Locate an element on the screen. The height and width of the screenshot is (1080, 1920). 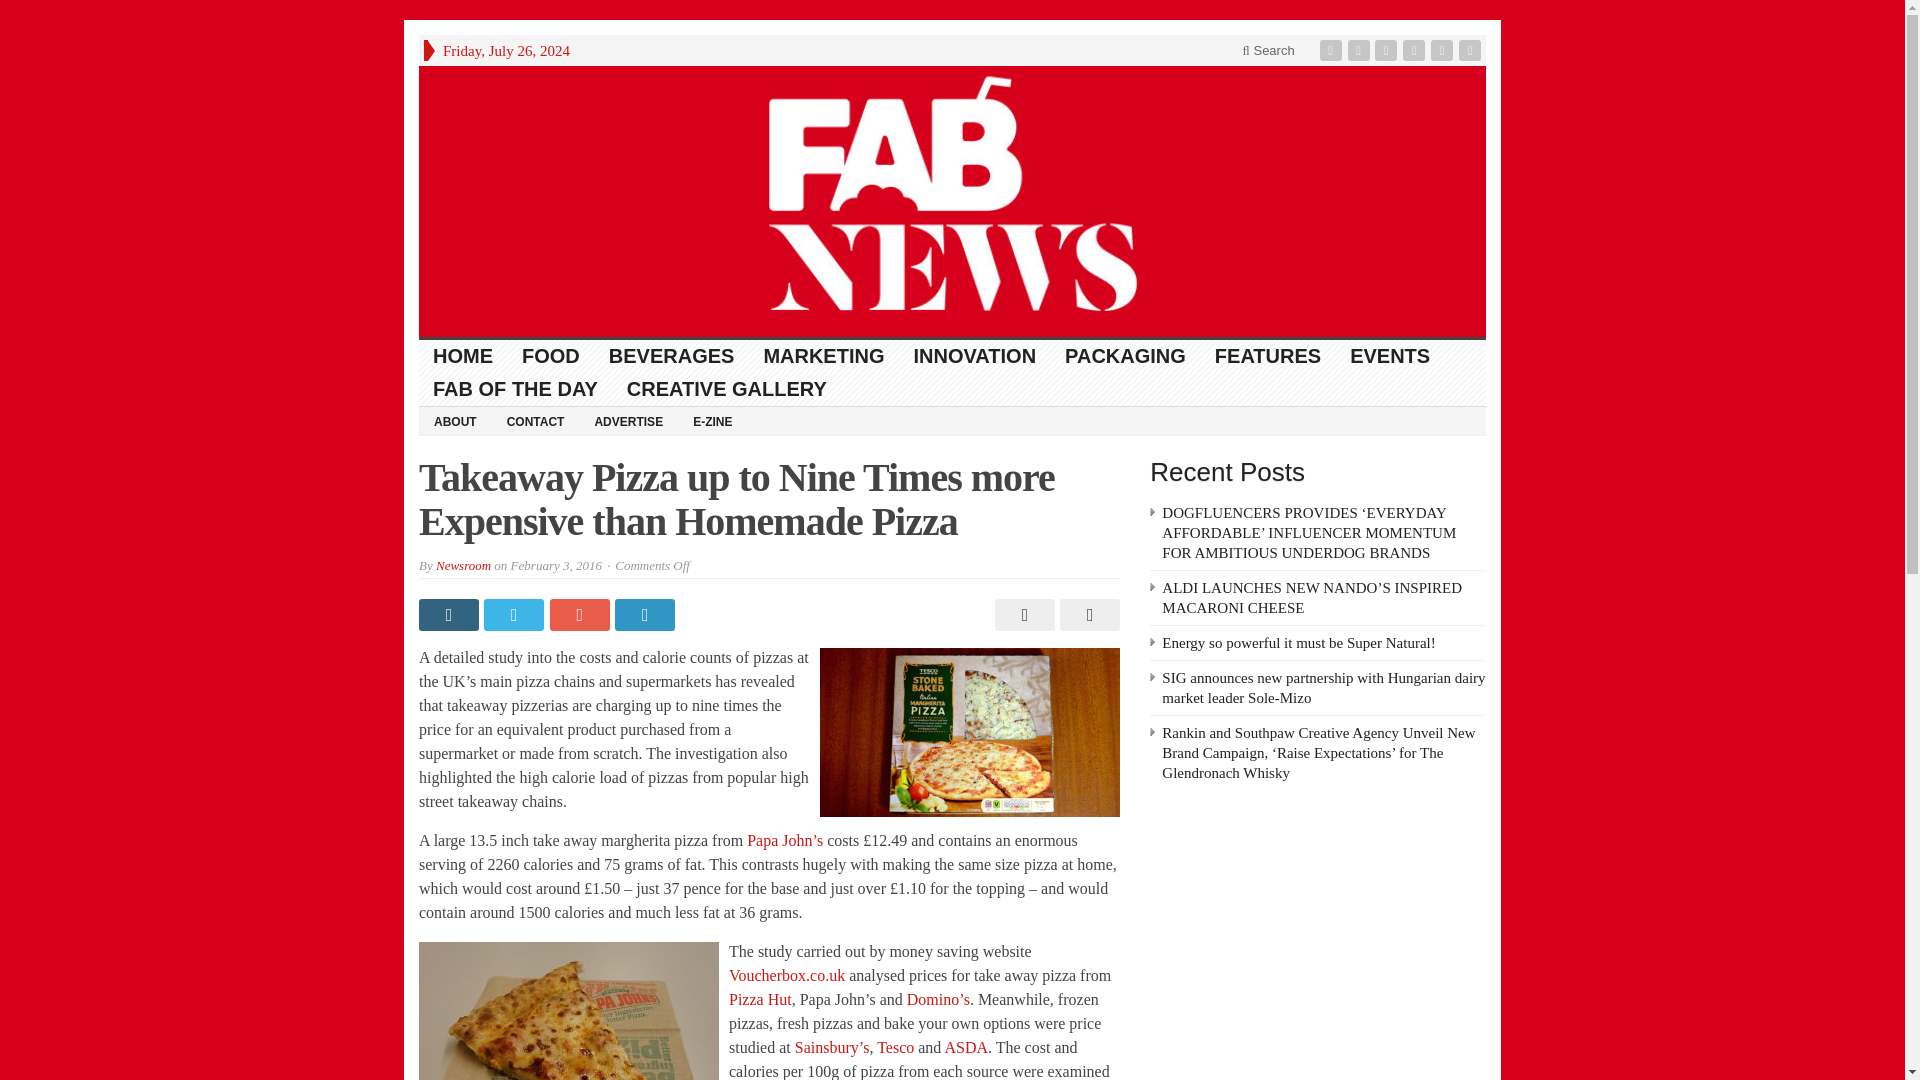
E-ZINE is located at coordinates (712, 421).